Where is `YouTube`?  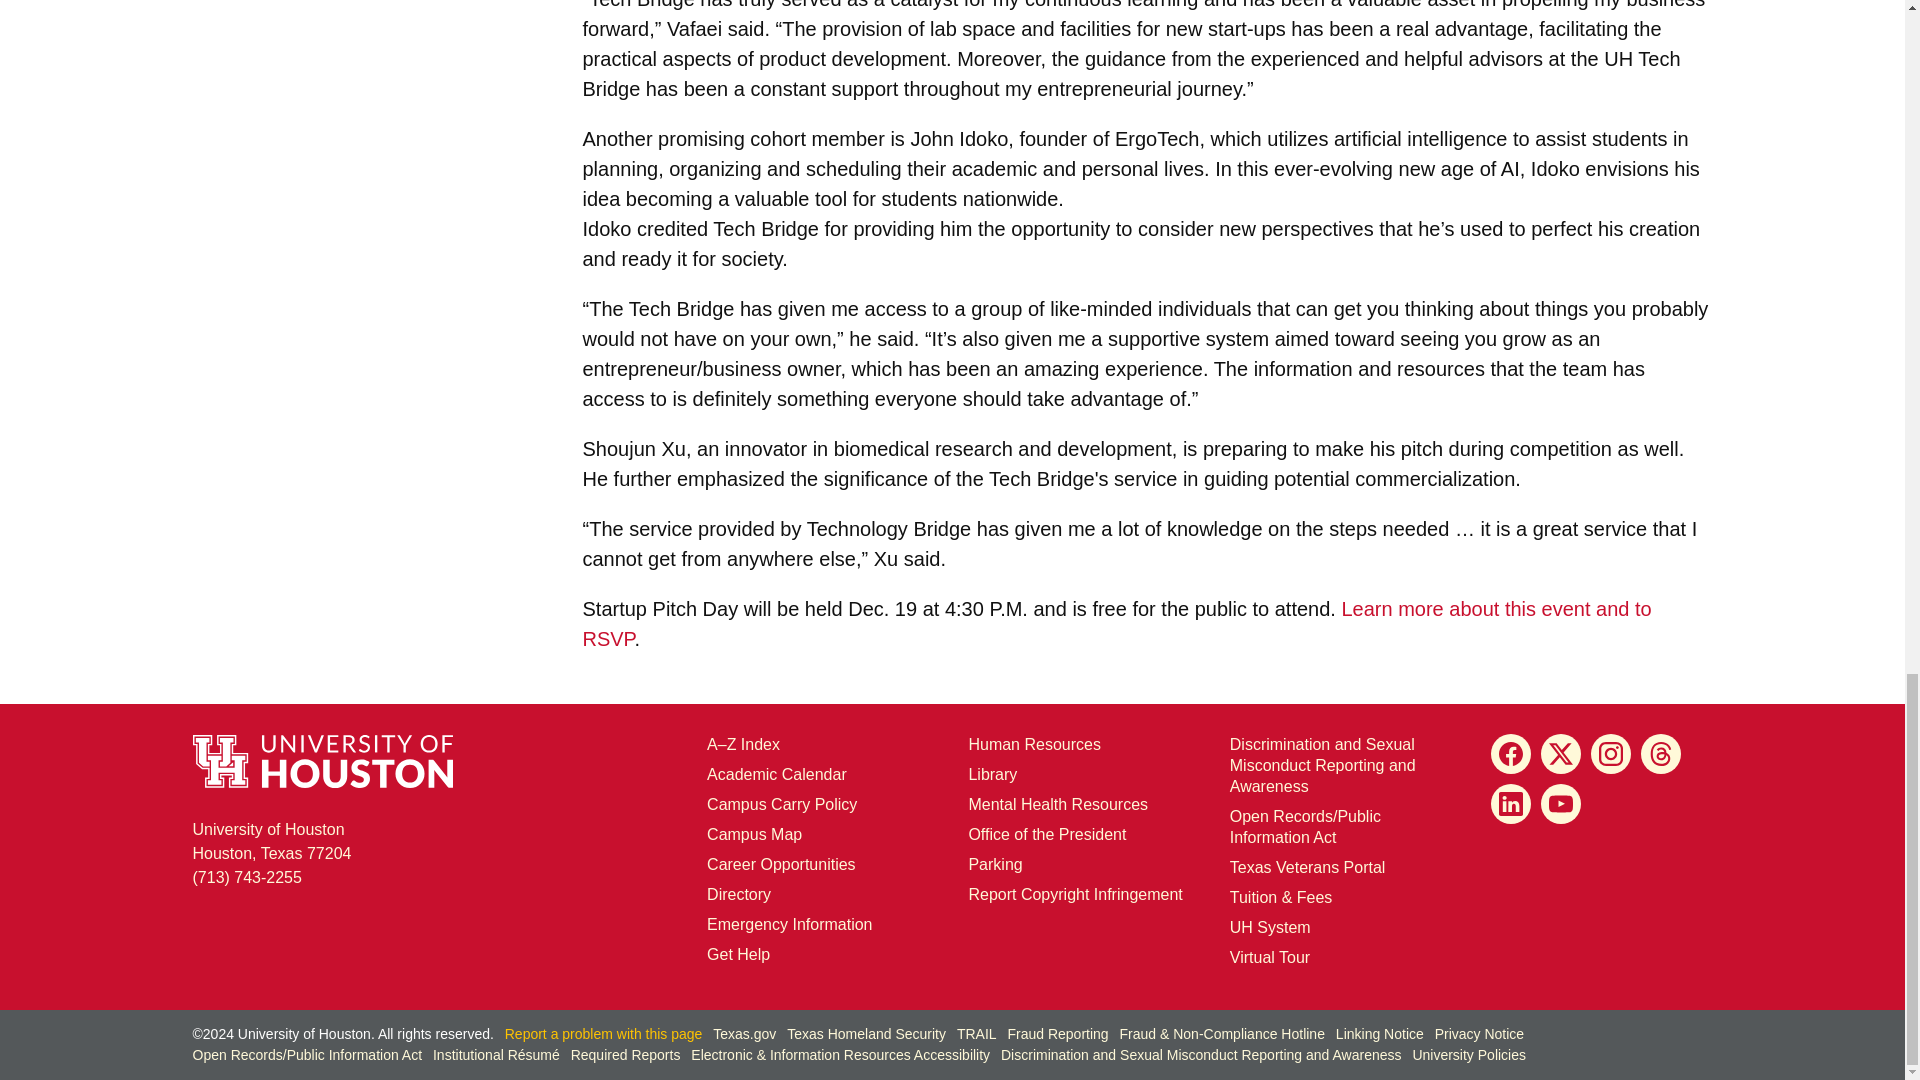
YouTube is located at coordinates (1560, 804).